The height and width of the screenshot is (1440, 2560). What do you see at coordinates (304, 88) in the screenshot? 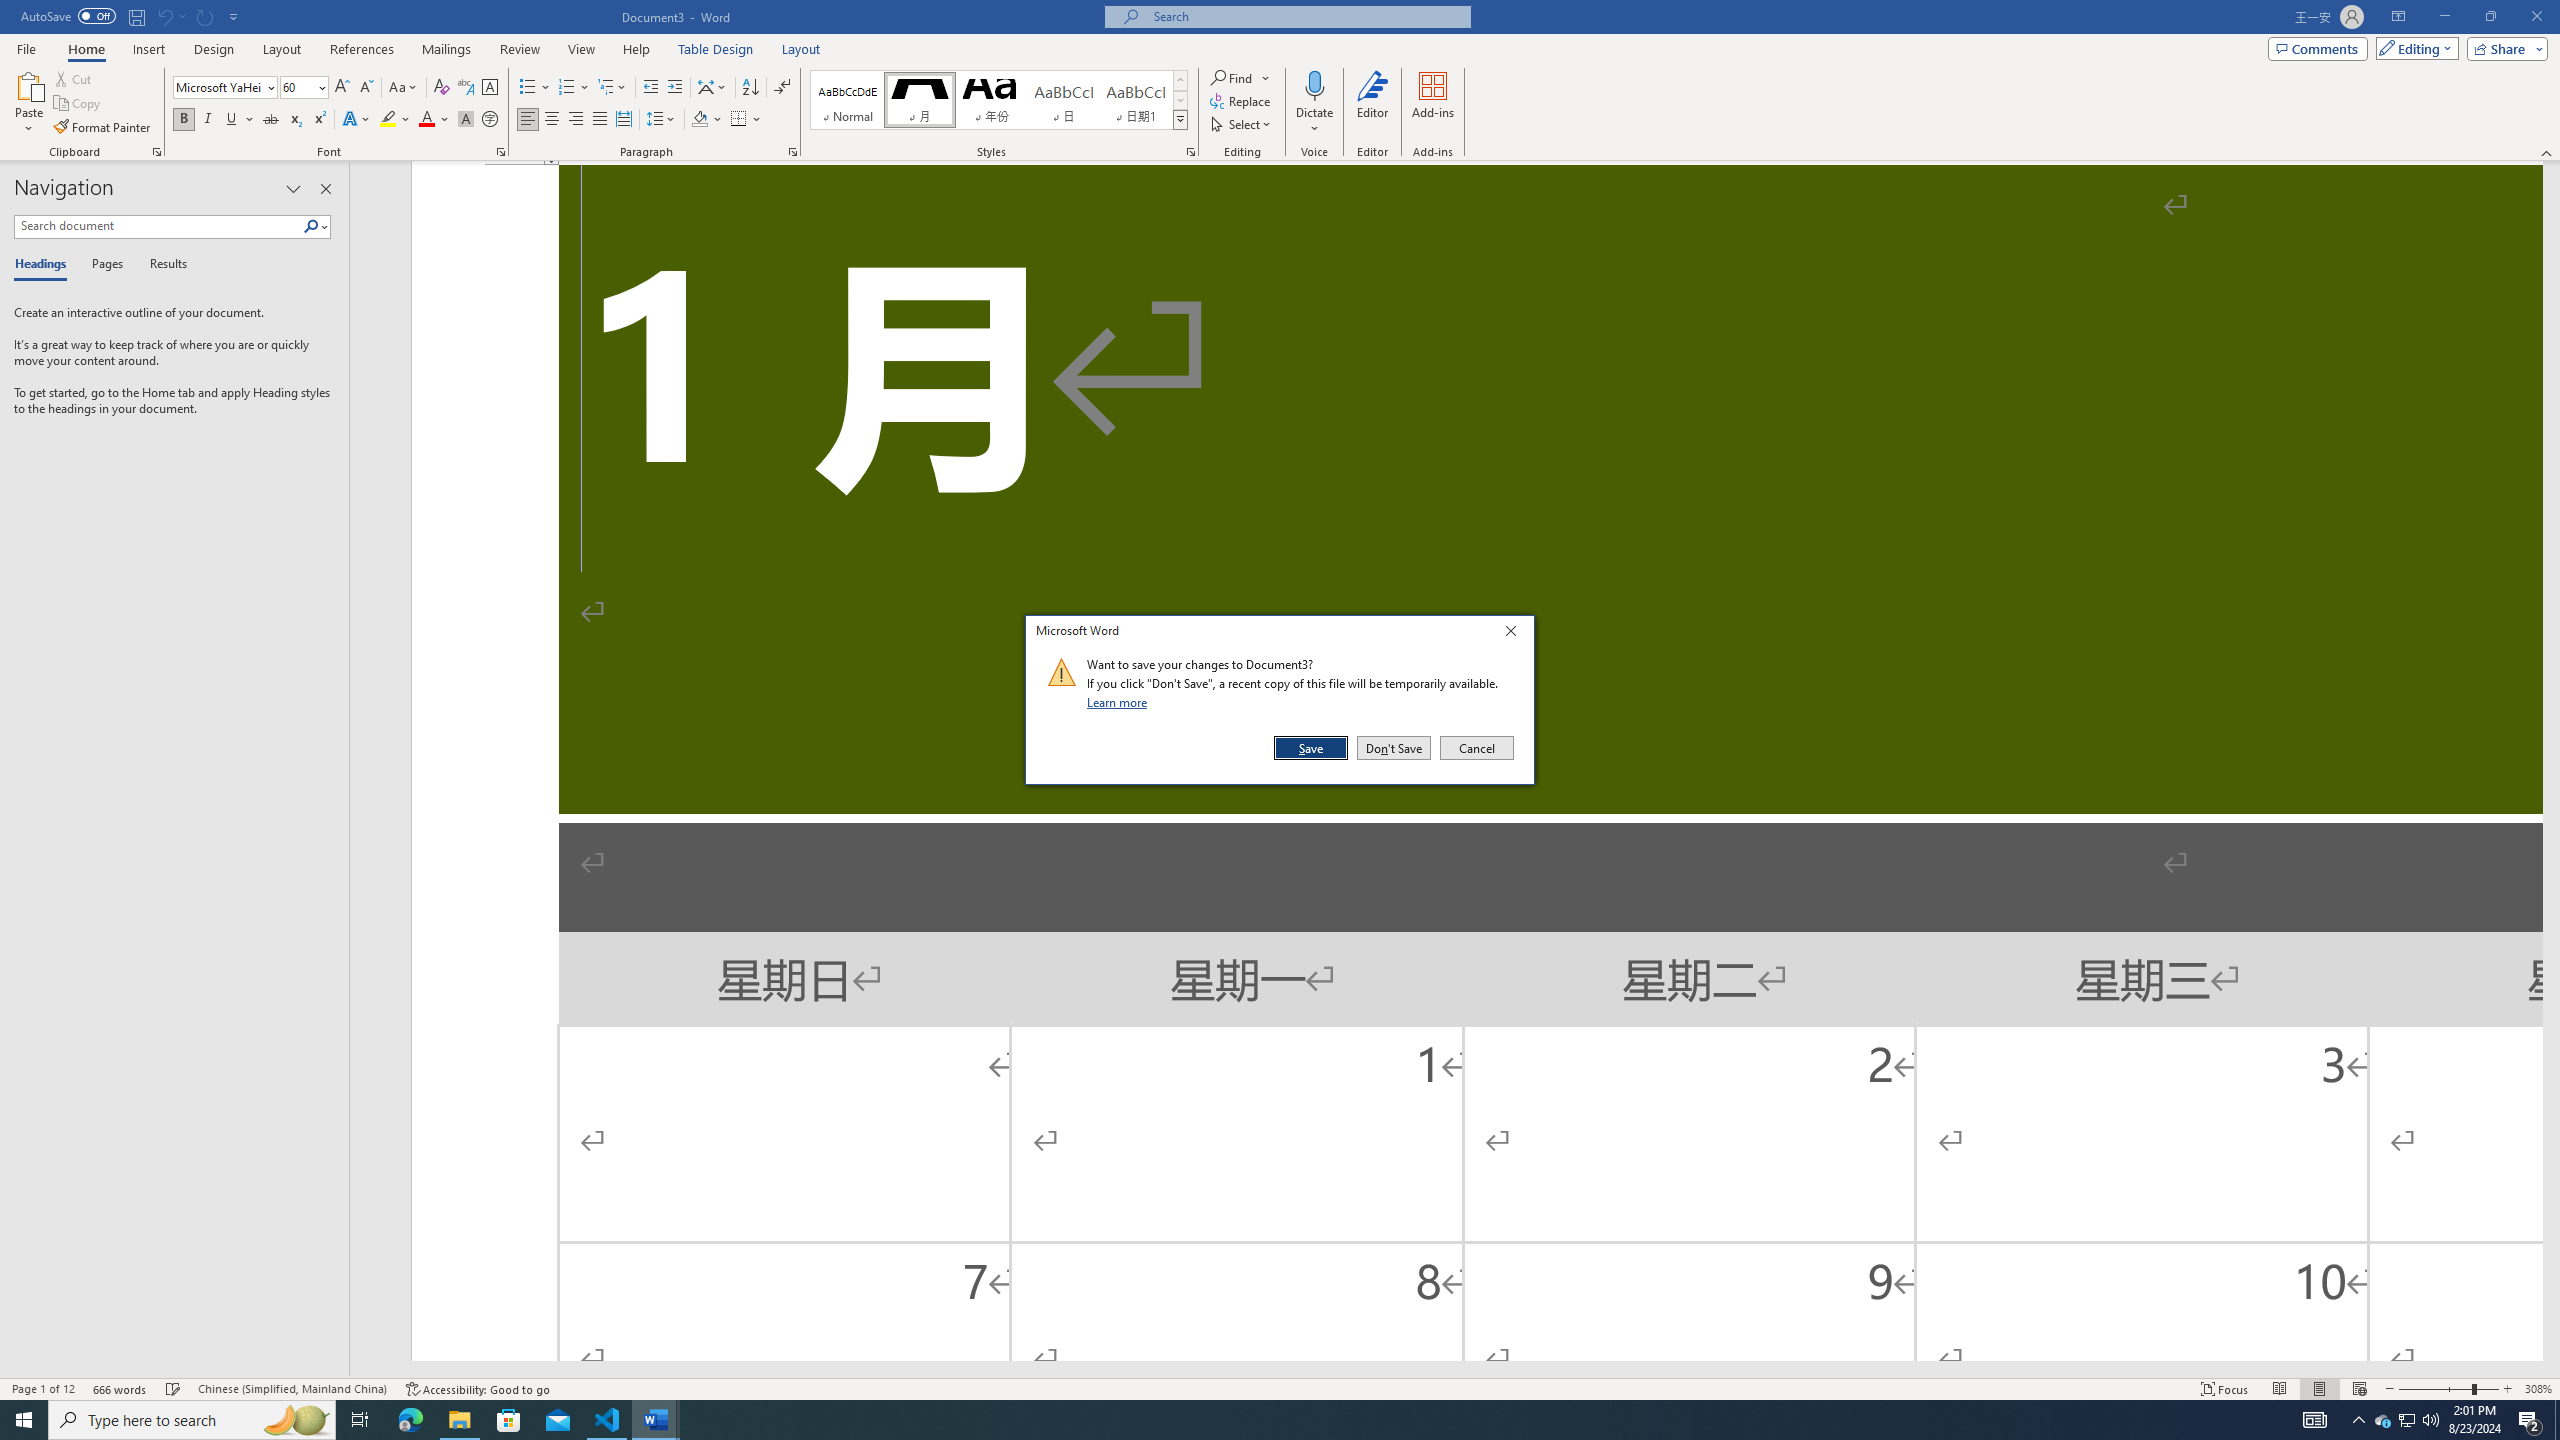
I see `Find` at bounding box center [304, 88].